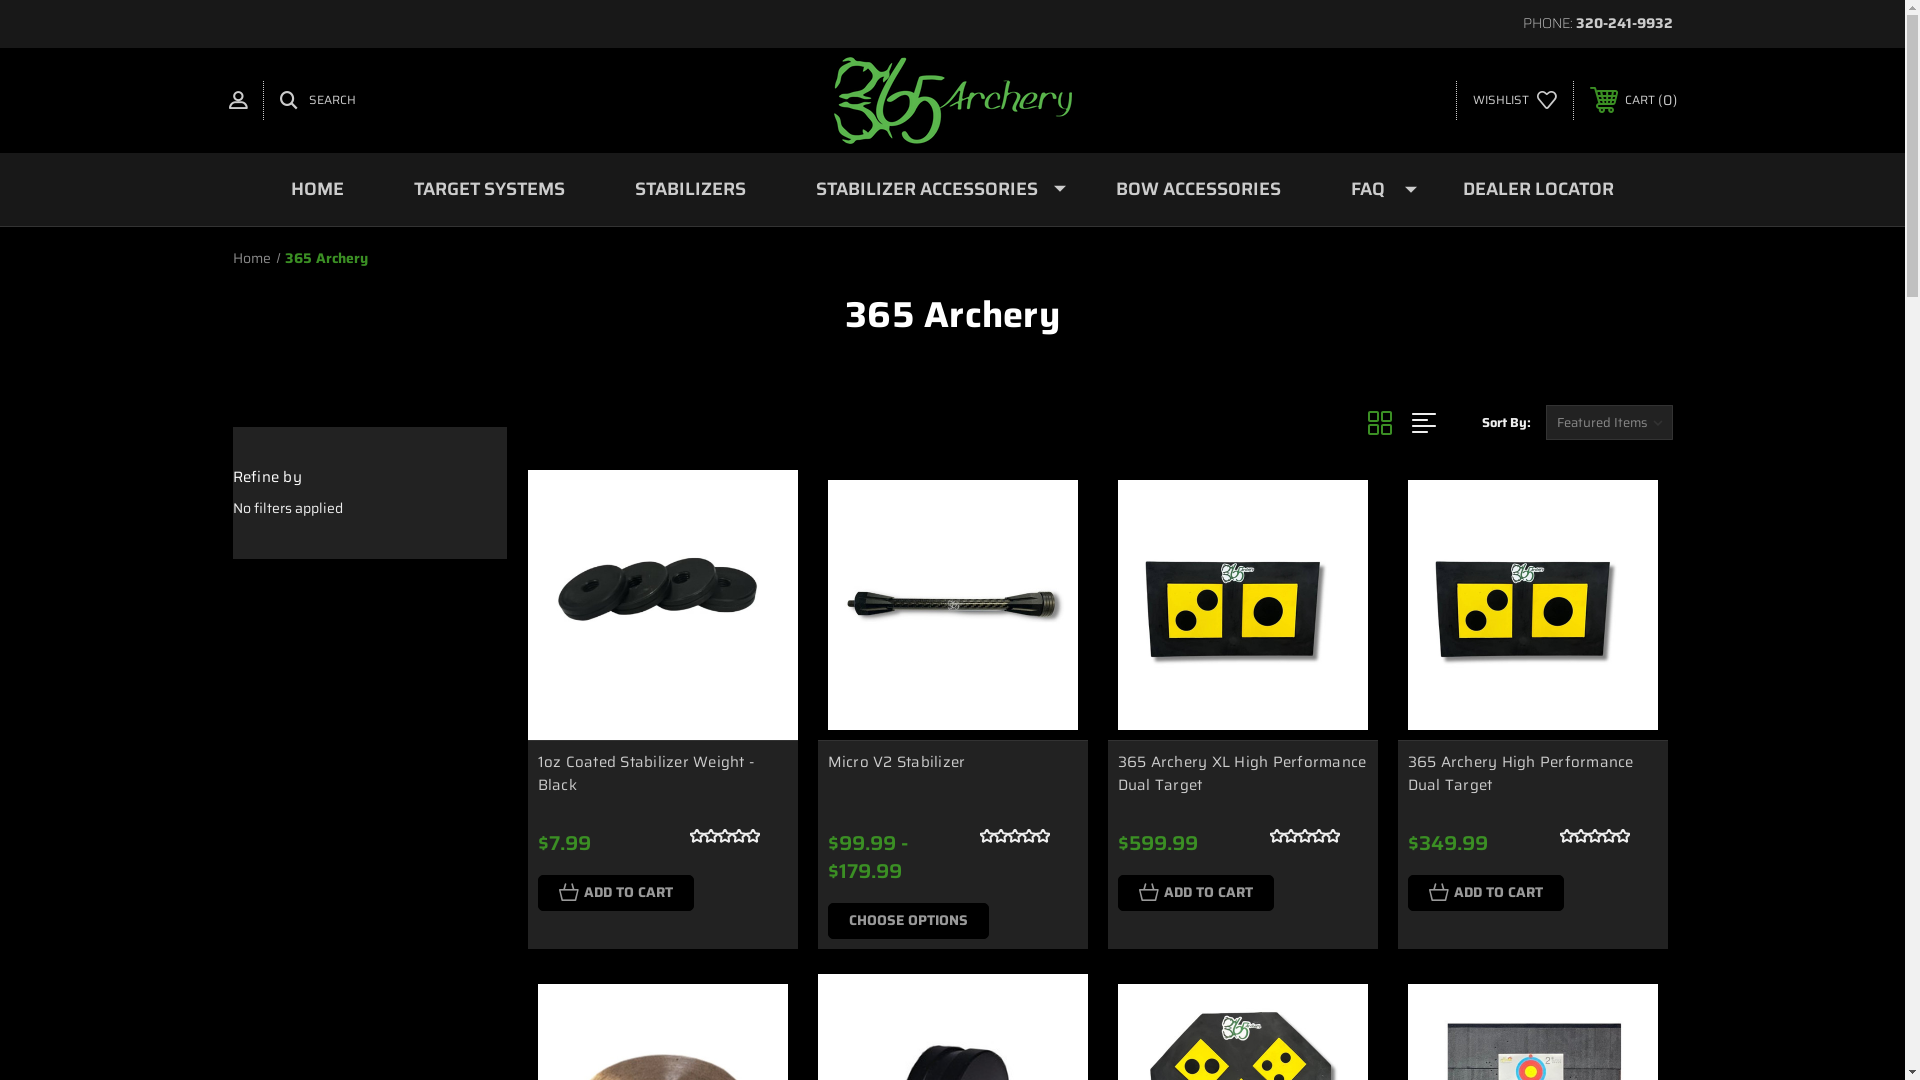  Describe the element at coordinates (318, 100) in the screenshot. I see `SEARCH` at that location.